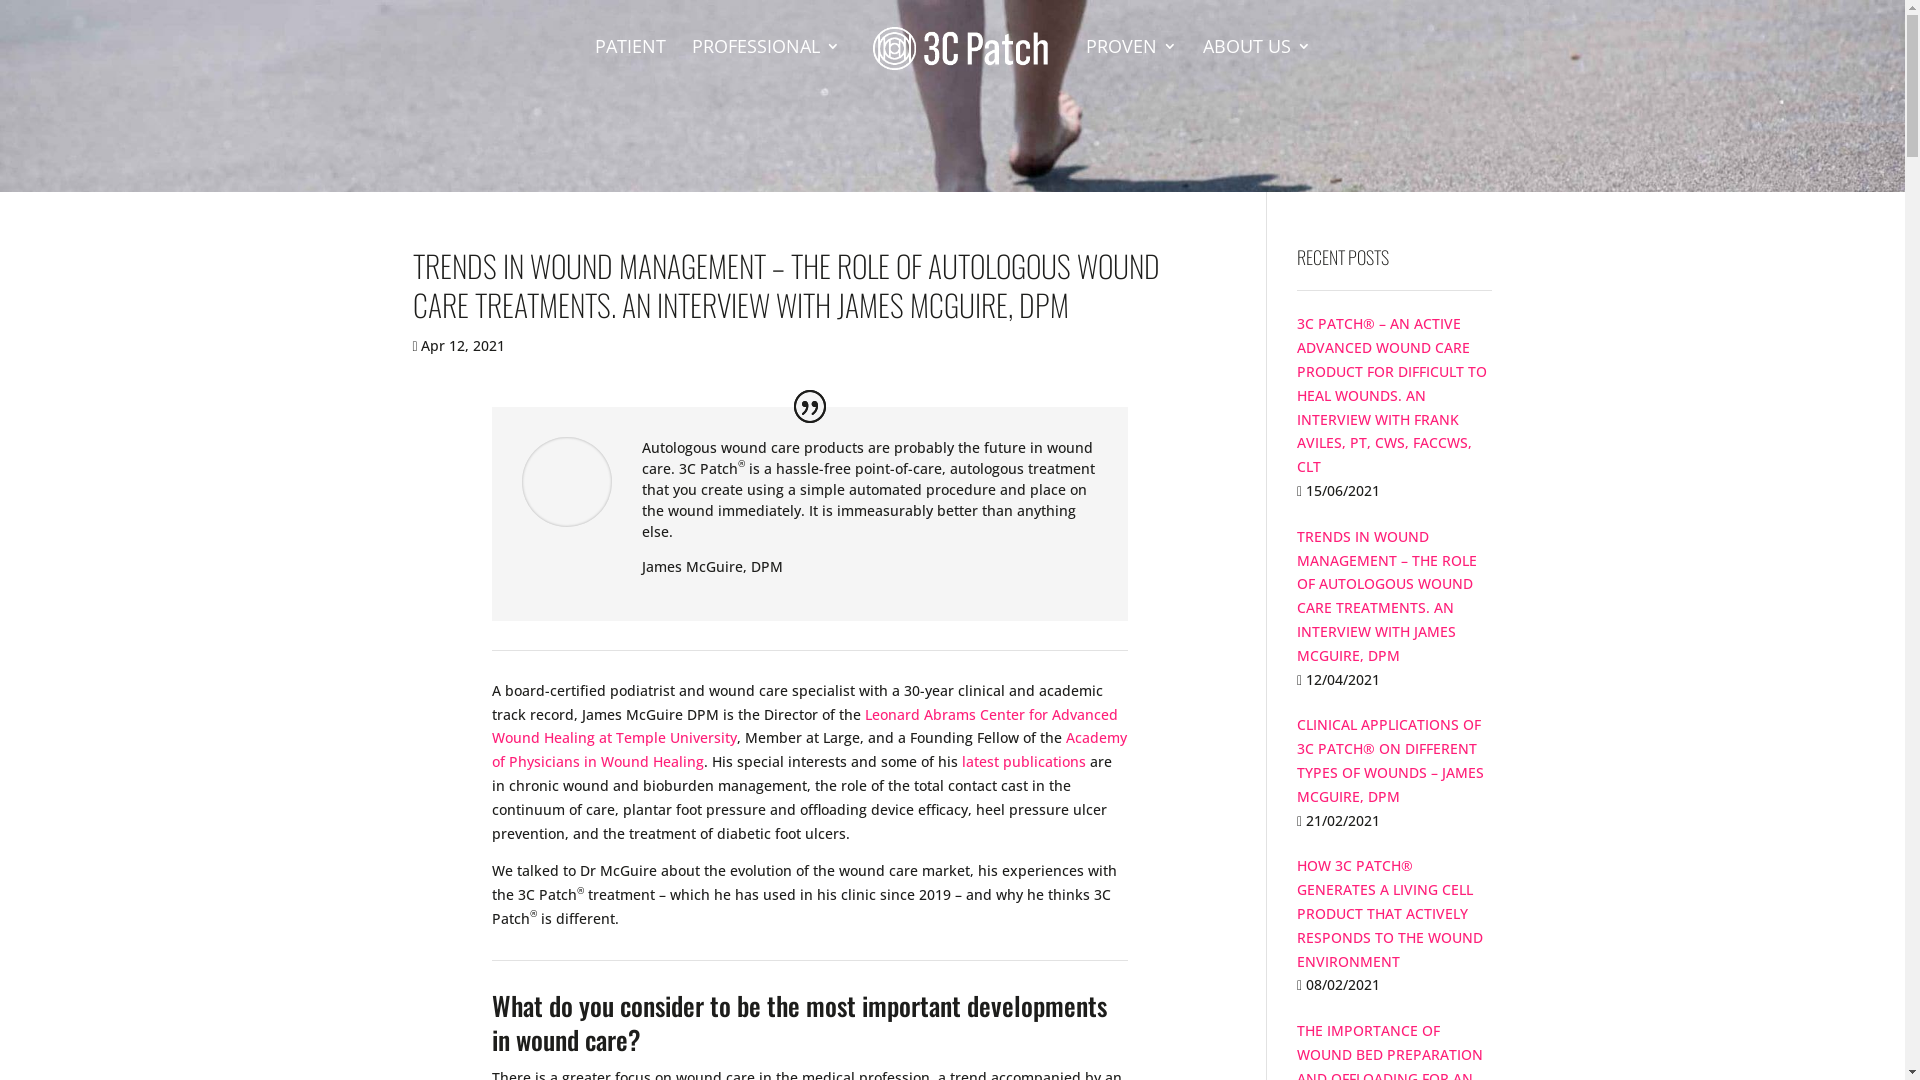 The height and width of the screenshot is (1080, 1920). Describe the element at coordinates (1034, 822) in the screenshot. I see `+45 88 16 80 66` at that location.